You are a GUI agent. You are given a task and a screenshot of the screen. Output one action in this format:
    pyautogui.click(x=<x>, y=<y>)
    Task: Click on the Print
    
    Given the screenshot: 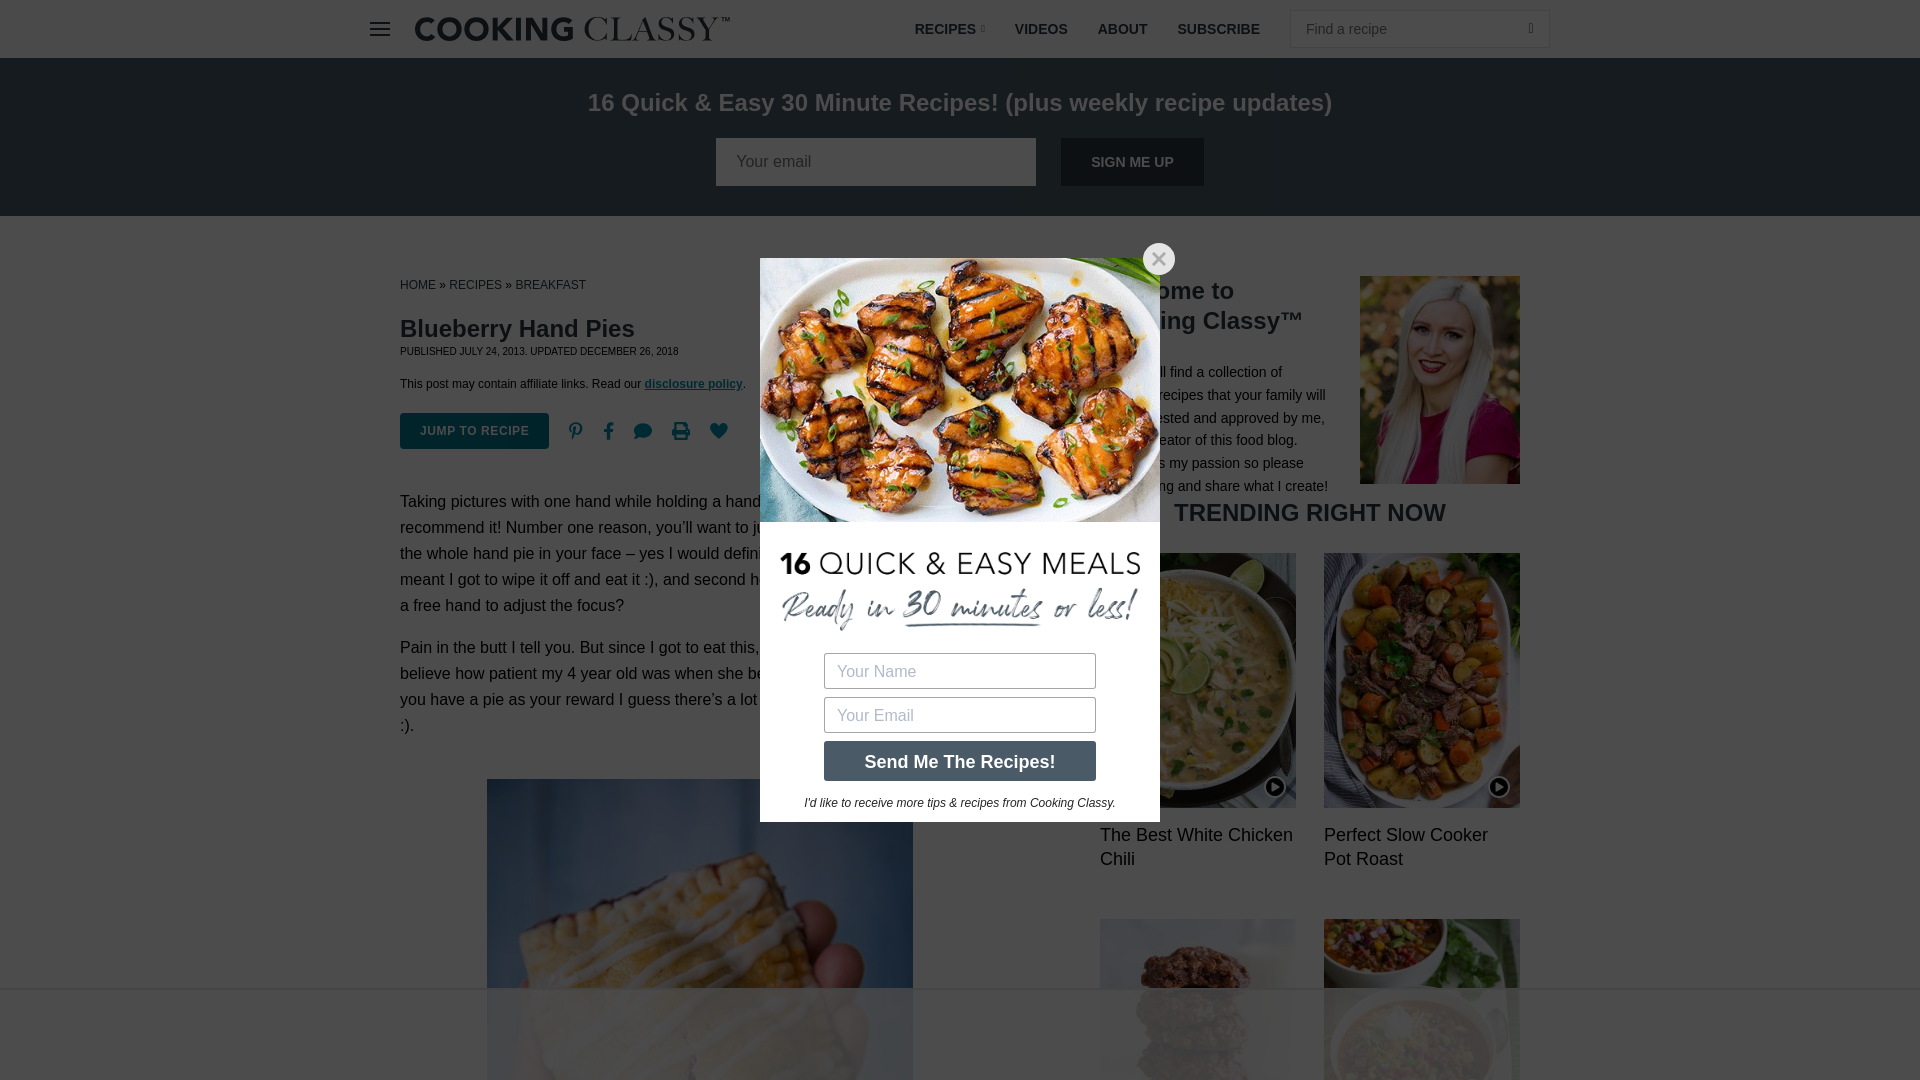 What is the action you would take?
    pyautogui.click(x=681, y=430)
    